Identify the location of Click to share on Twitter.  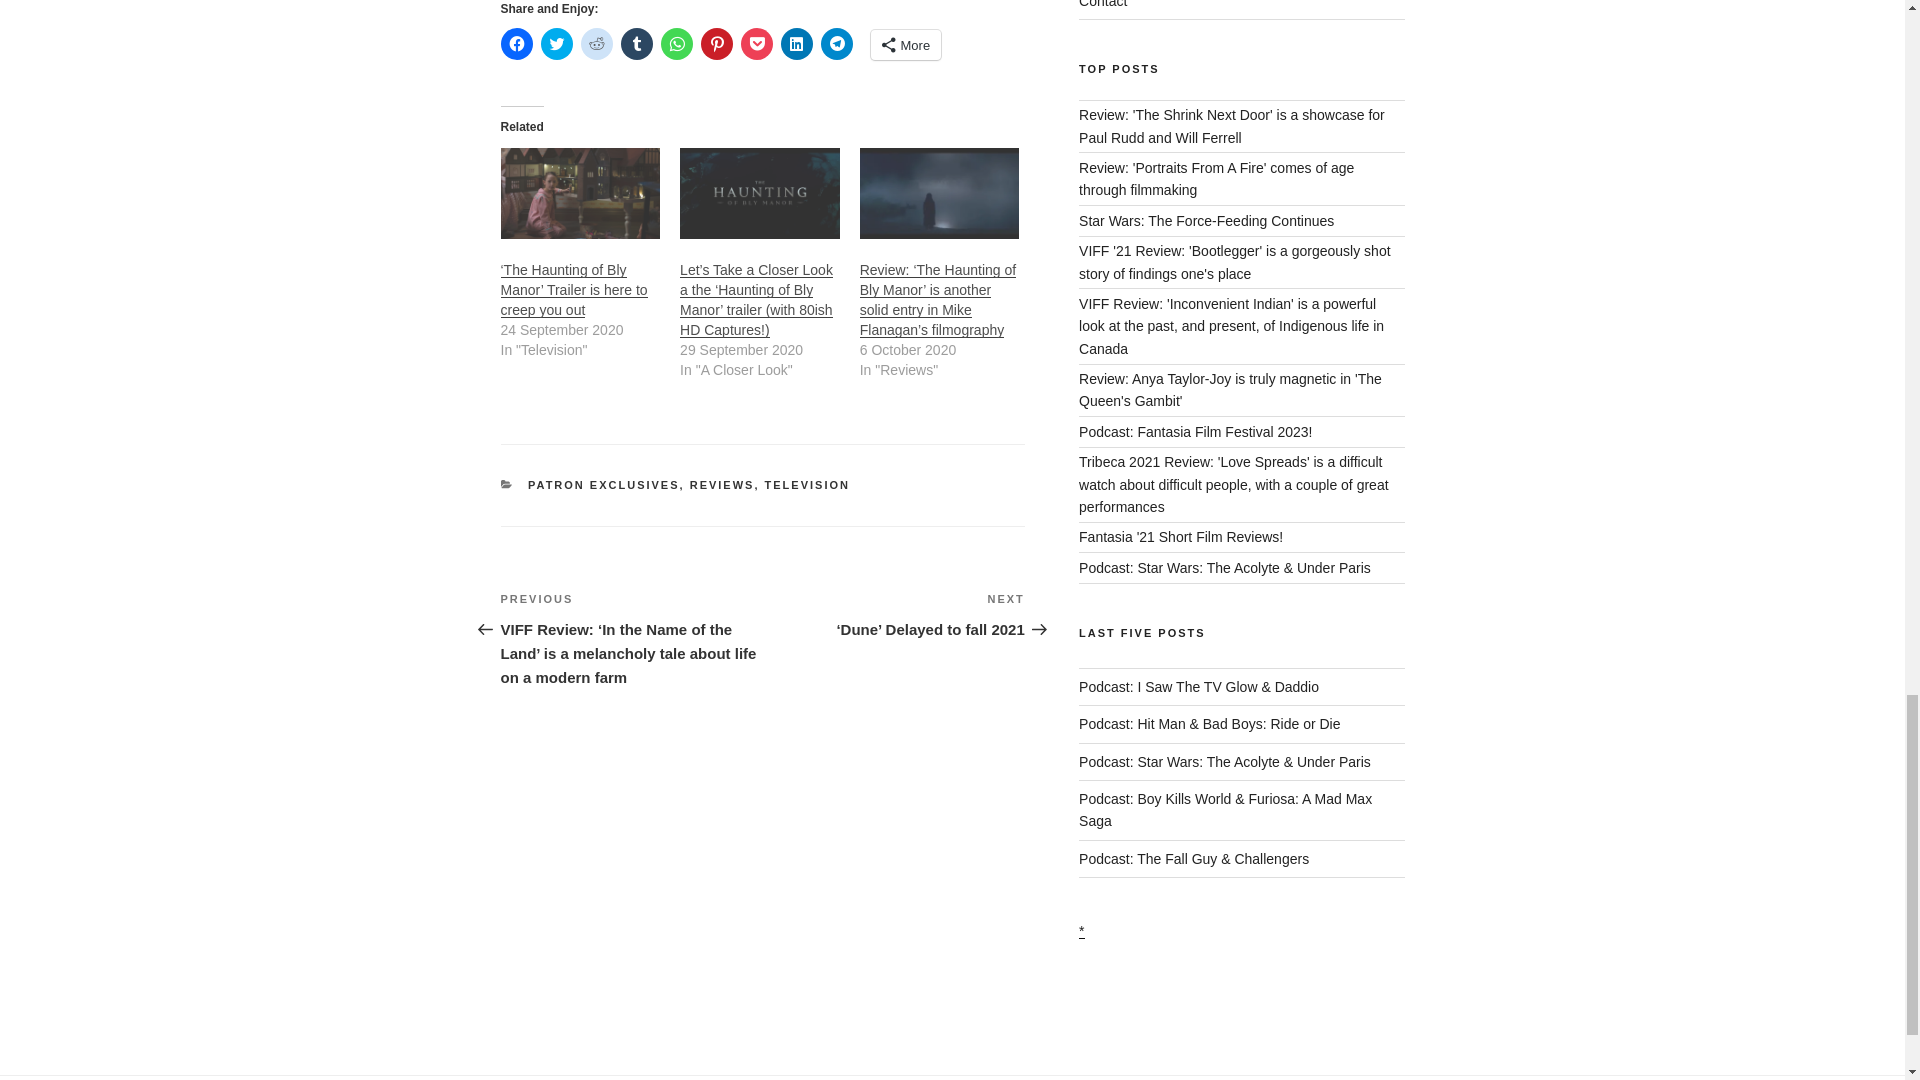
(556, 44).